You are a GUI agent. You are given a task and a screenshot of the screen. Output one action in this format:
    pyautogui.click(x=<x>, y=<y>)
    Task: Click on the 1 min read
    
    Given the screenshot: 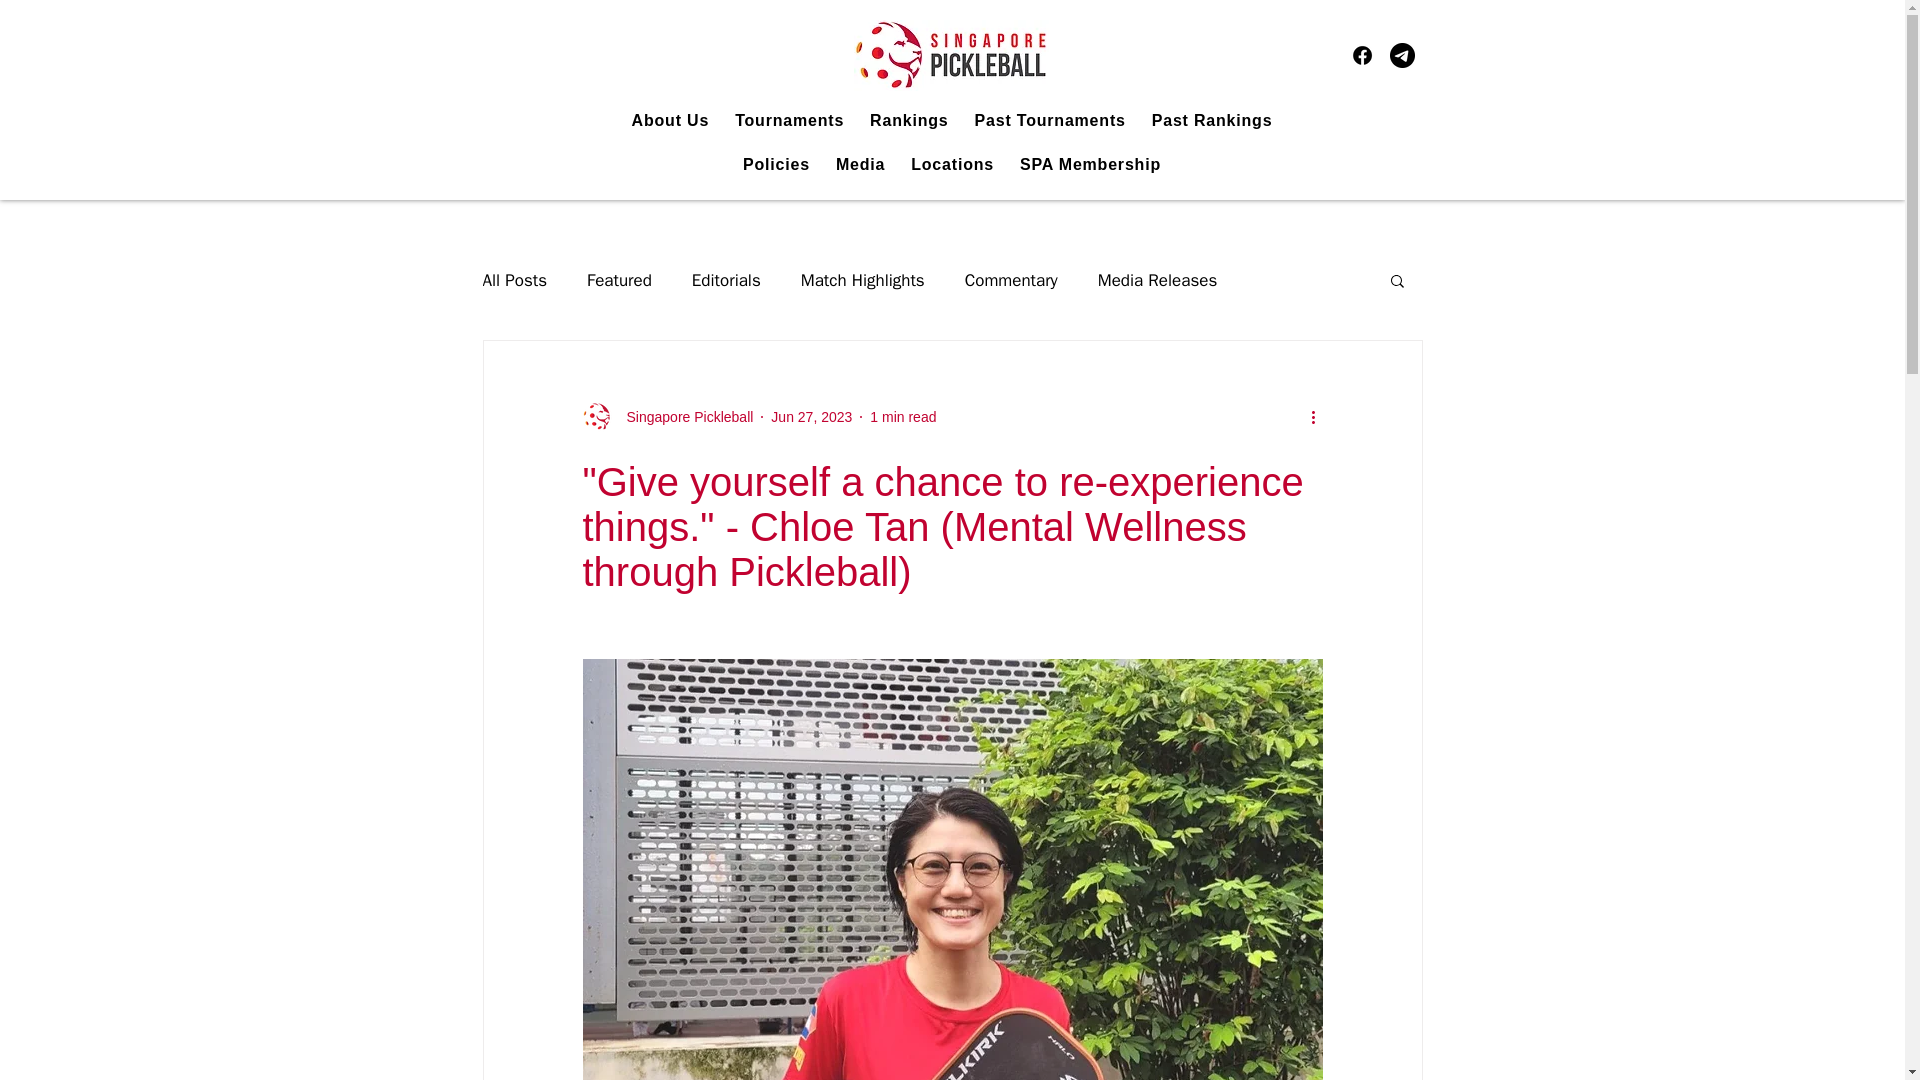 What is the action you would take?
    pyautogui.click(x=902, y=416)
    